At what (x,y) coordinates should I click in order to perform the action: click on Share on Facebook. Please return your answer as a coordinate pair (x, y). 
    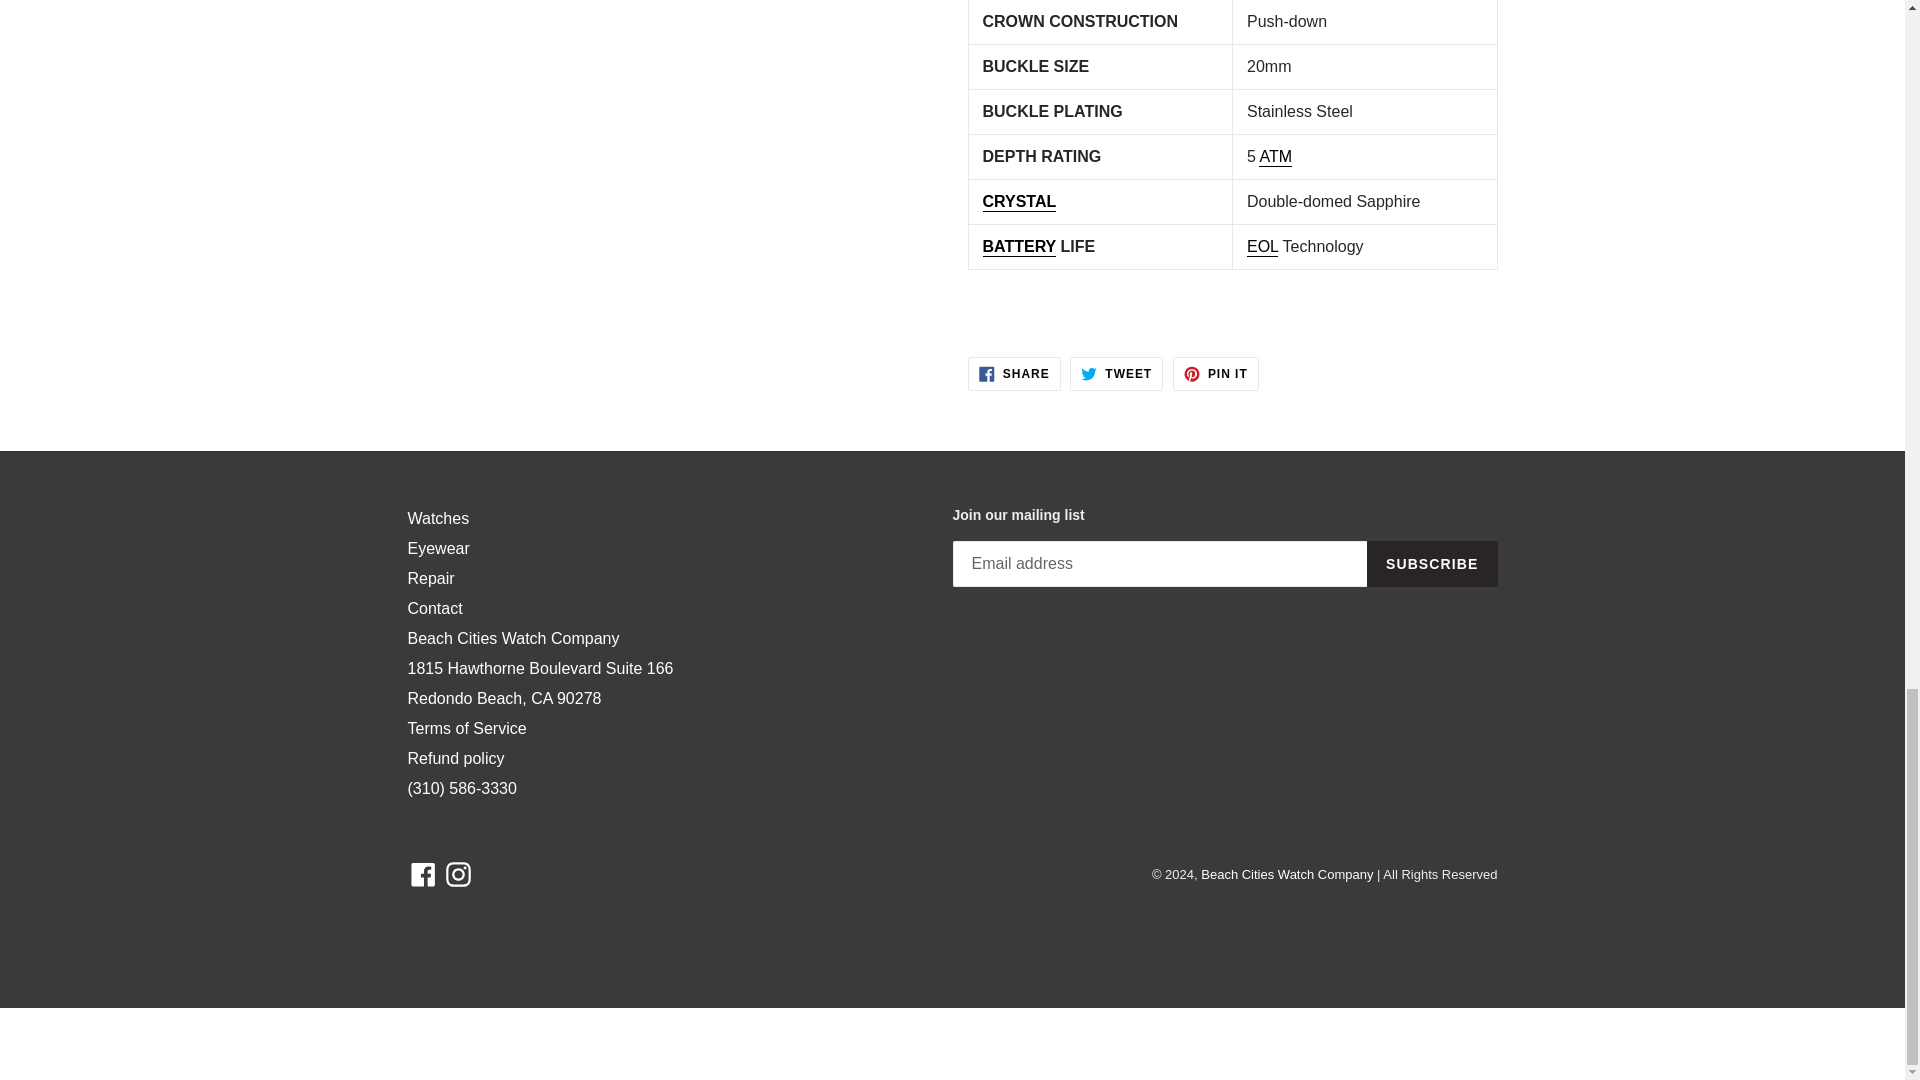
    Looking at the image, I should click on (1014, 374).